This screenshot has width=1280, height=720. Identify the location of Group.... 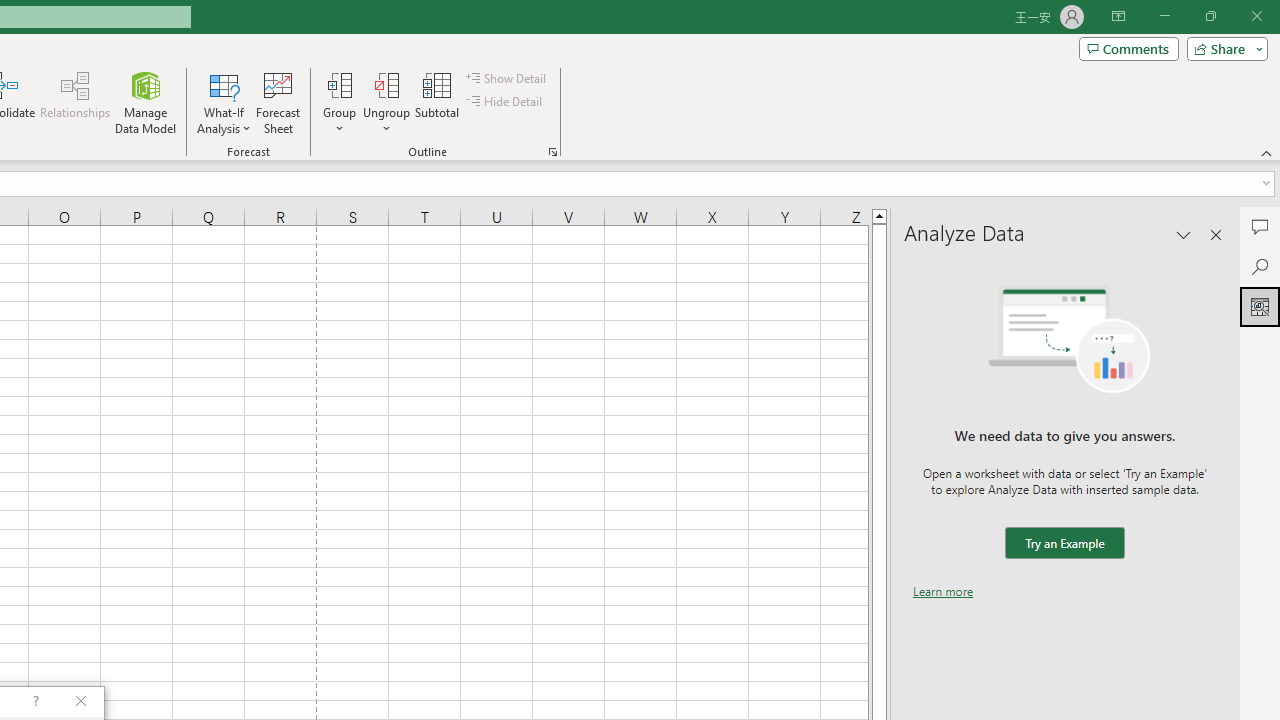
(339, 84).